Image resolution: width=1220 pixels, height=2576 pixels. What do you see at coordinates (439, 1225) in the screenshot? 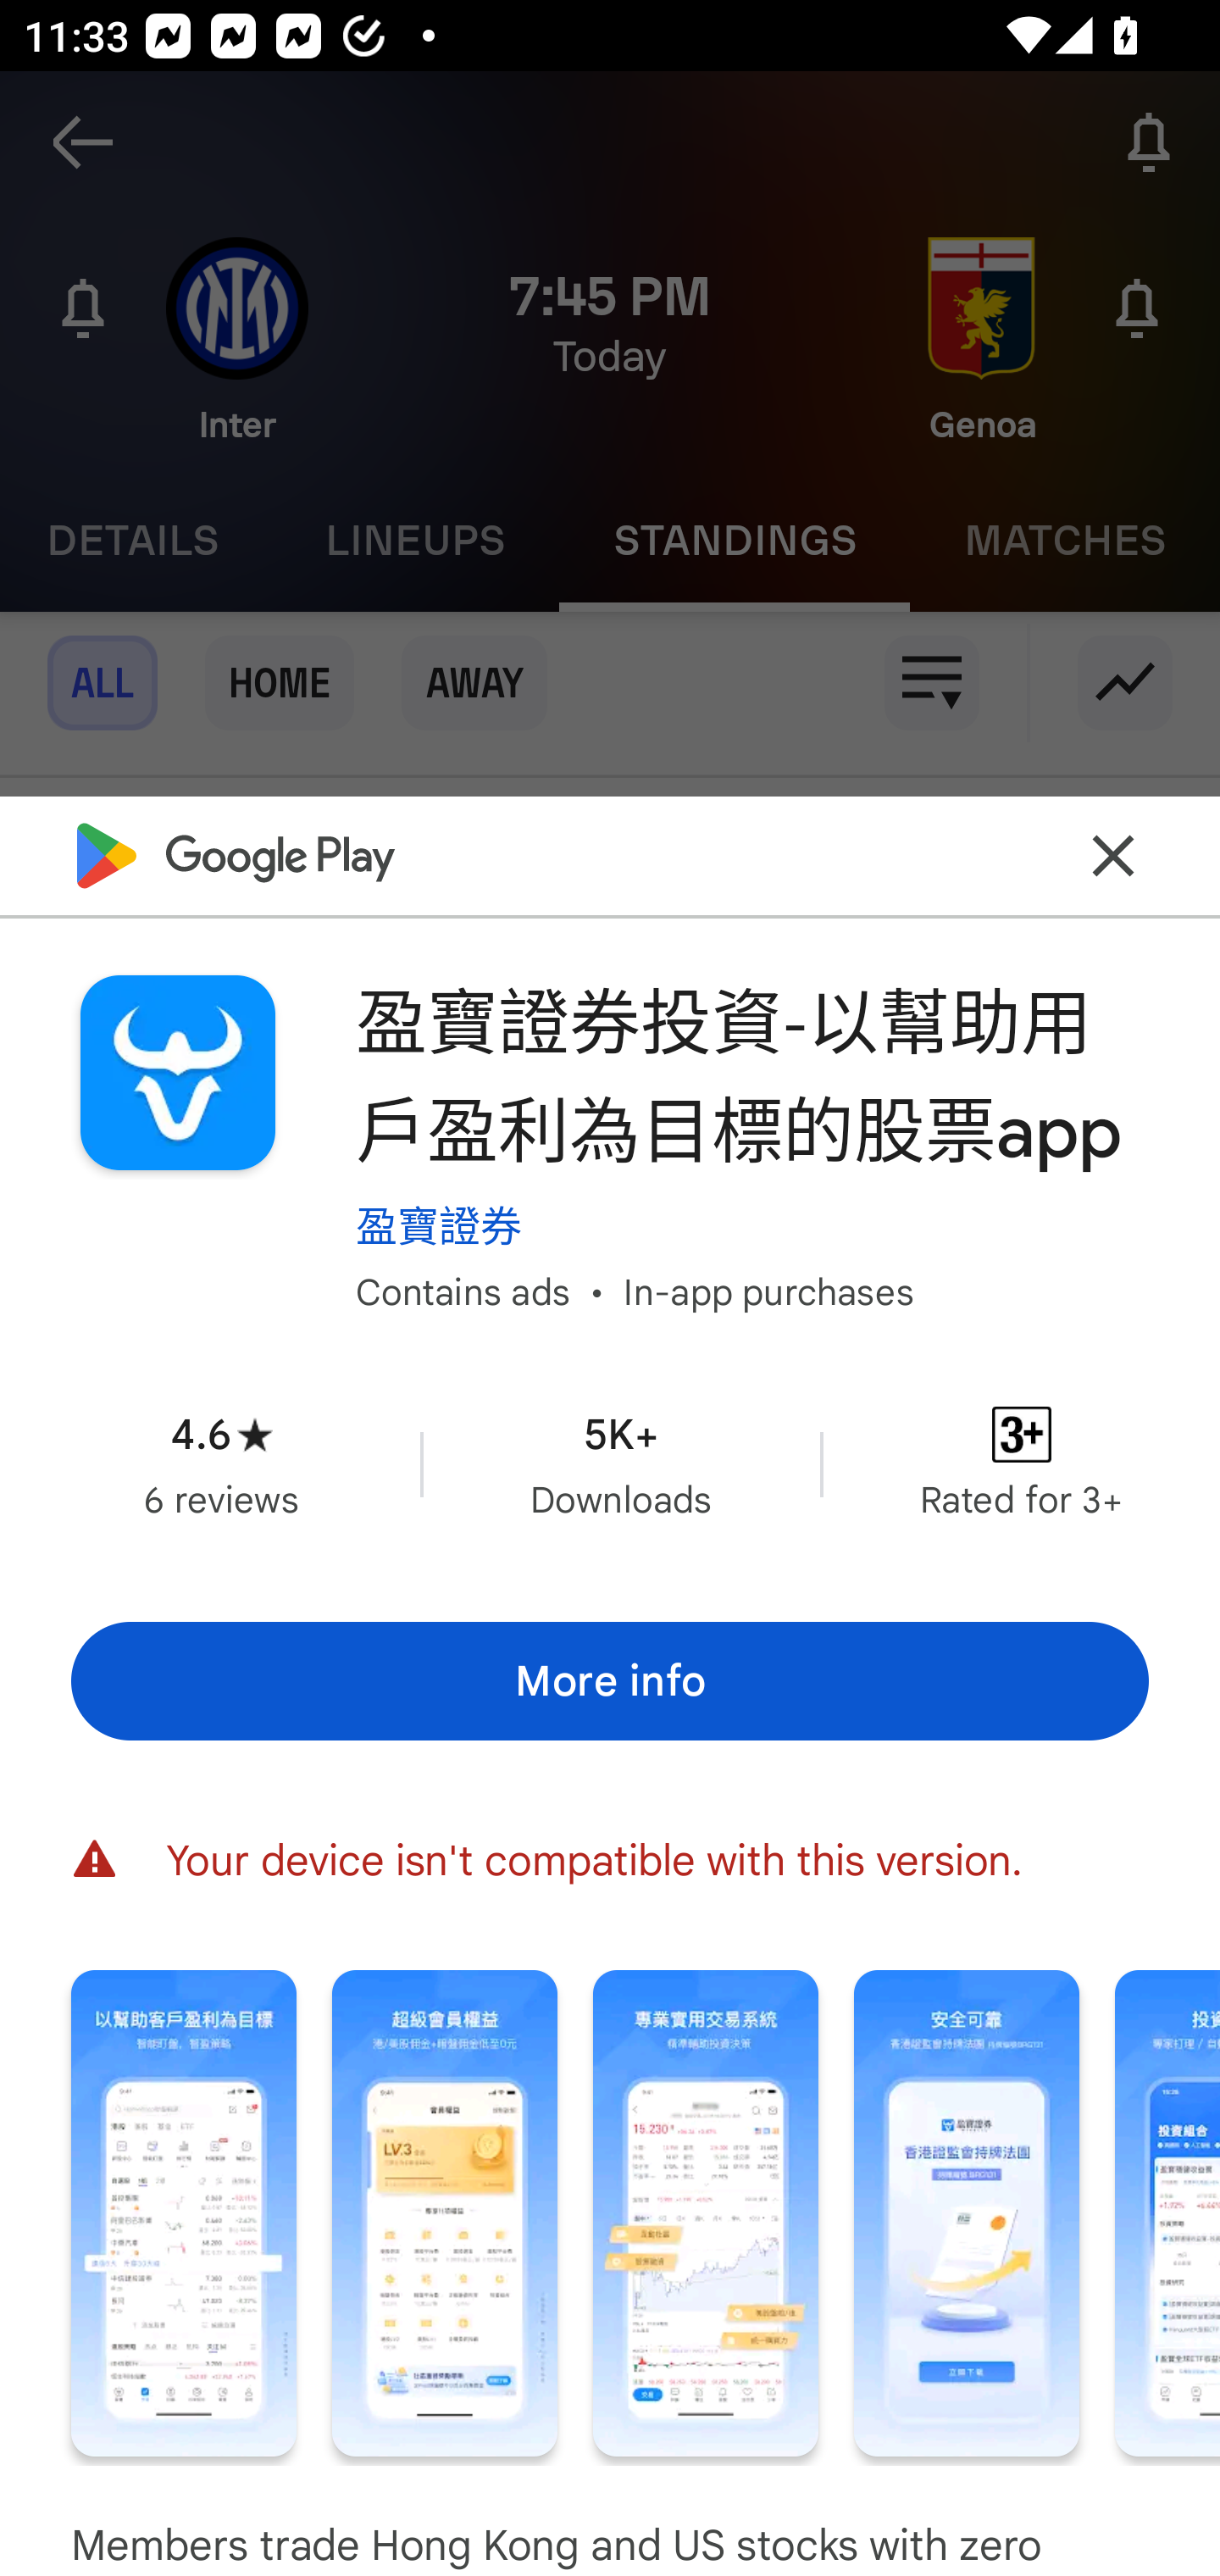
I see `盈寶證券` at bounding box center [439, 1225].